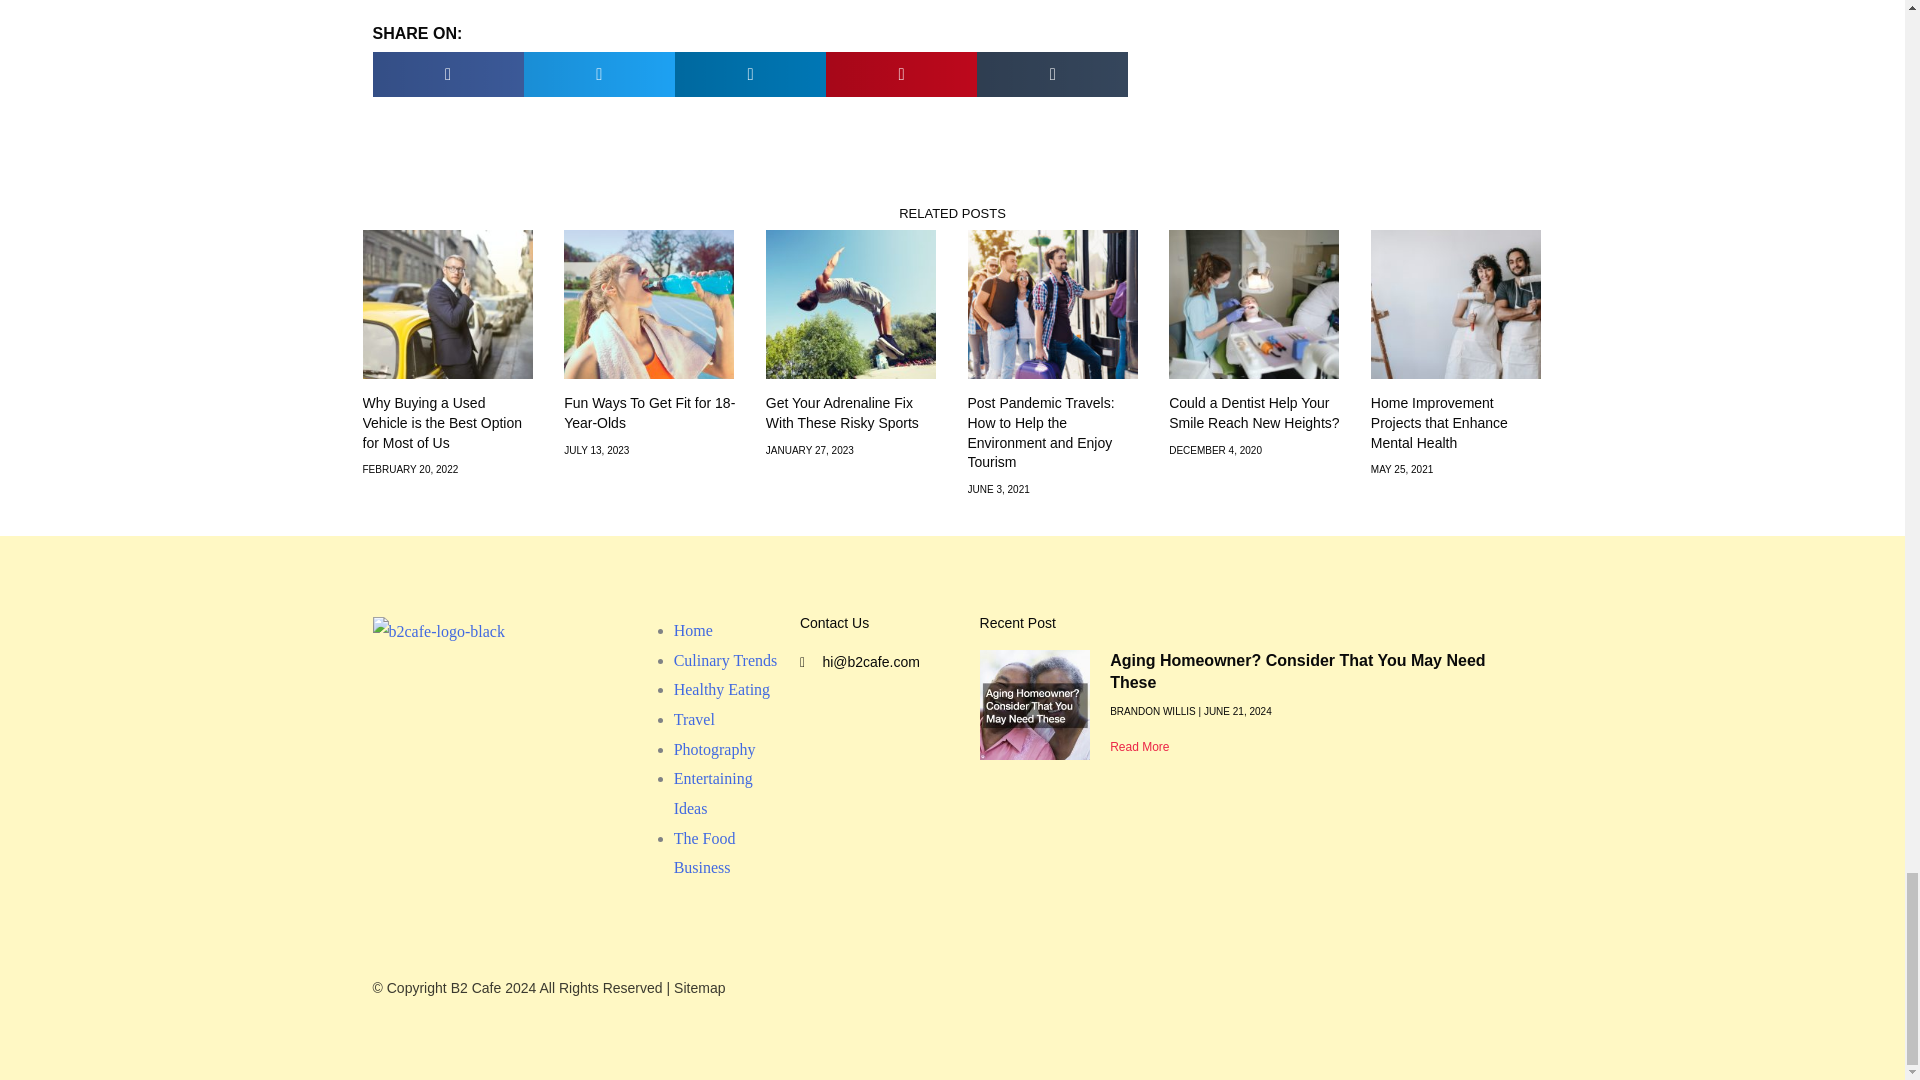  What do you see at coordinates (842, 412) in the screenshot?
I see `Get Your Adrenaline Fix With These Risky Sports` at bounding box center [842, 412].